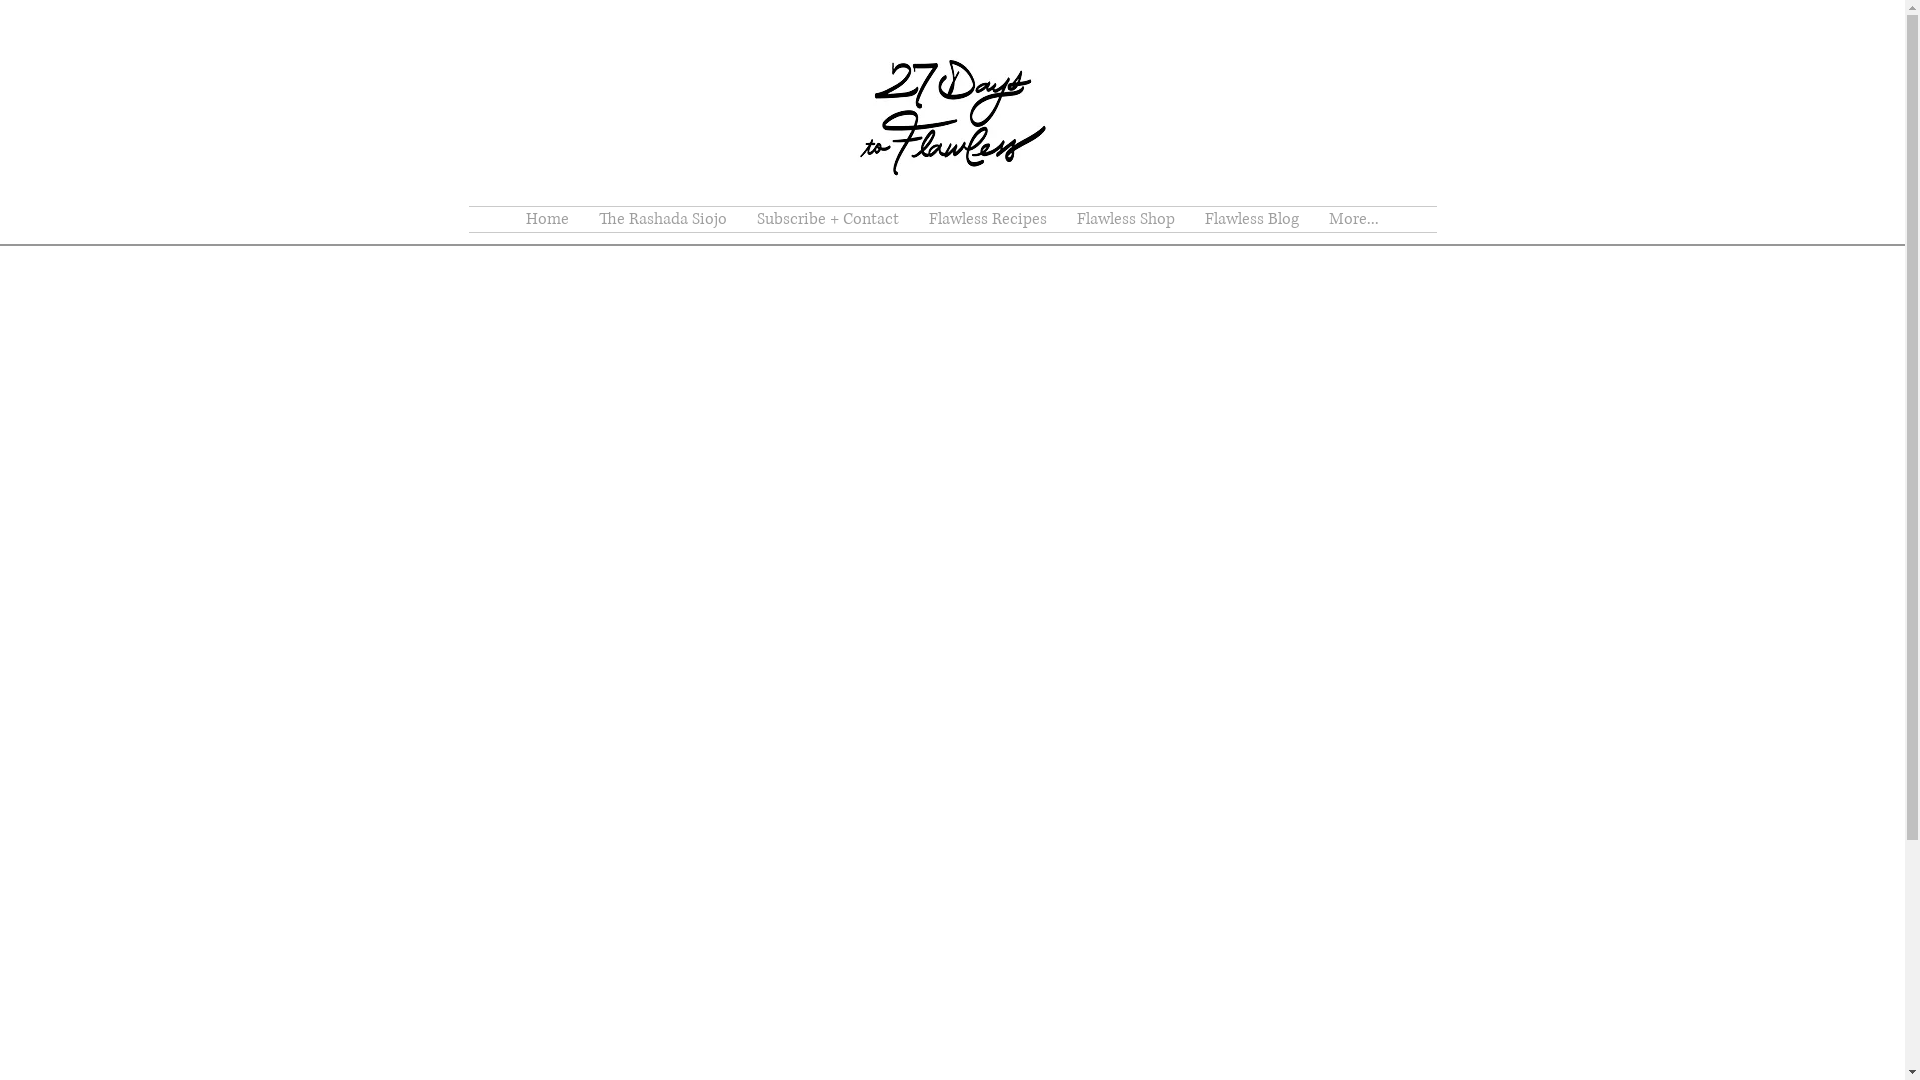 The height and width of the screenshot is (1080, 1920). I want to click on Home, so click(548, 220).